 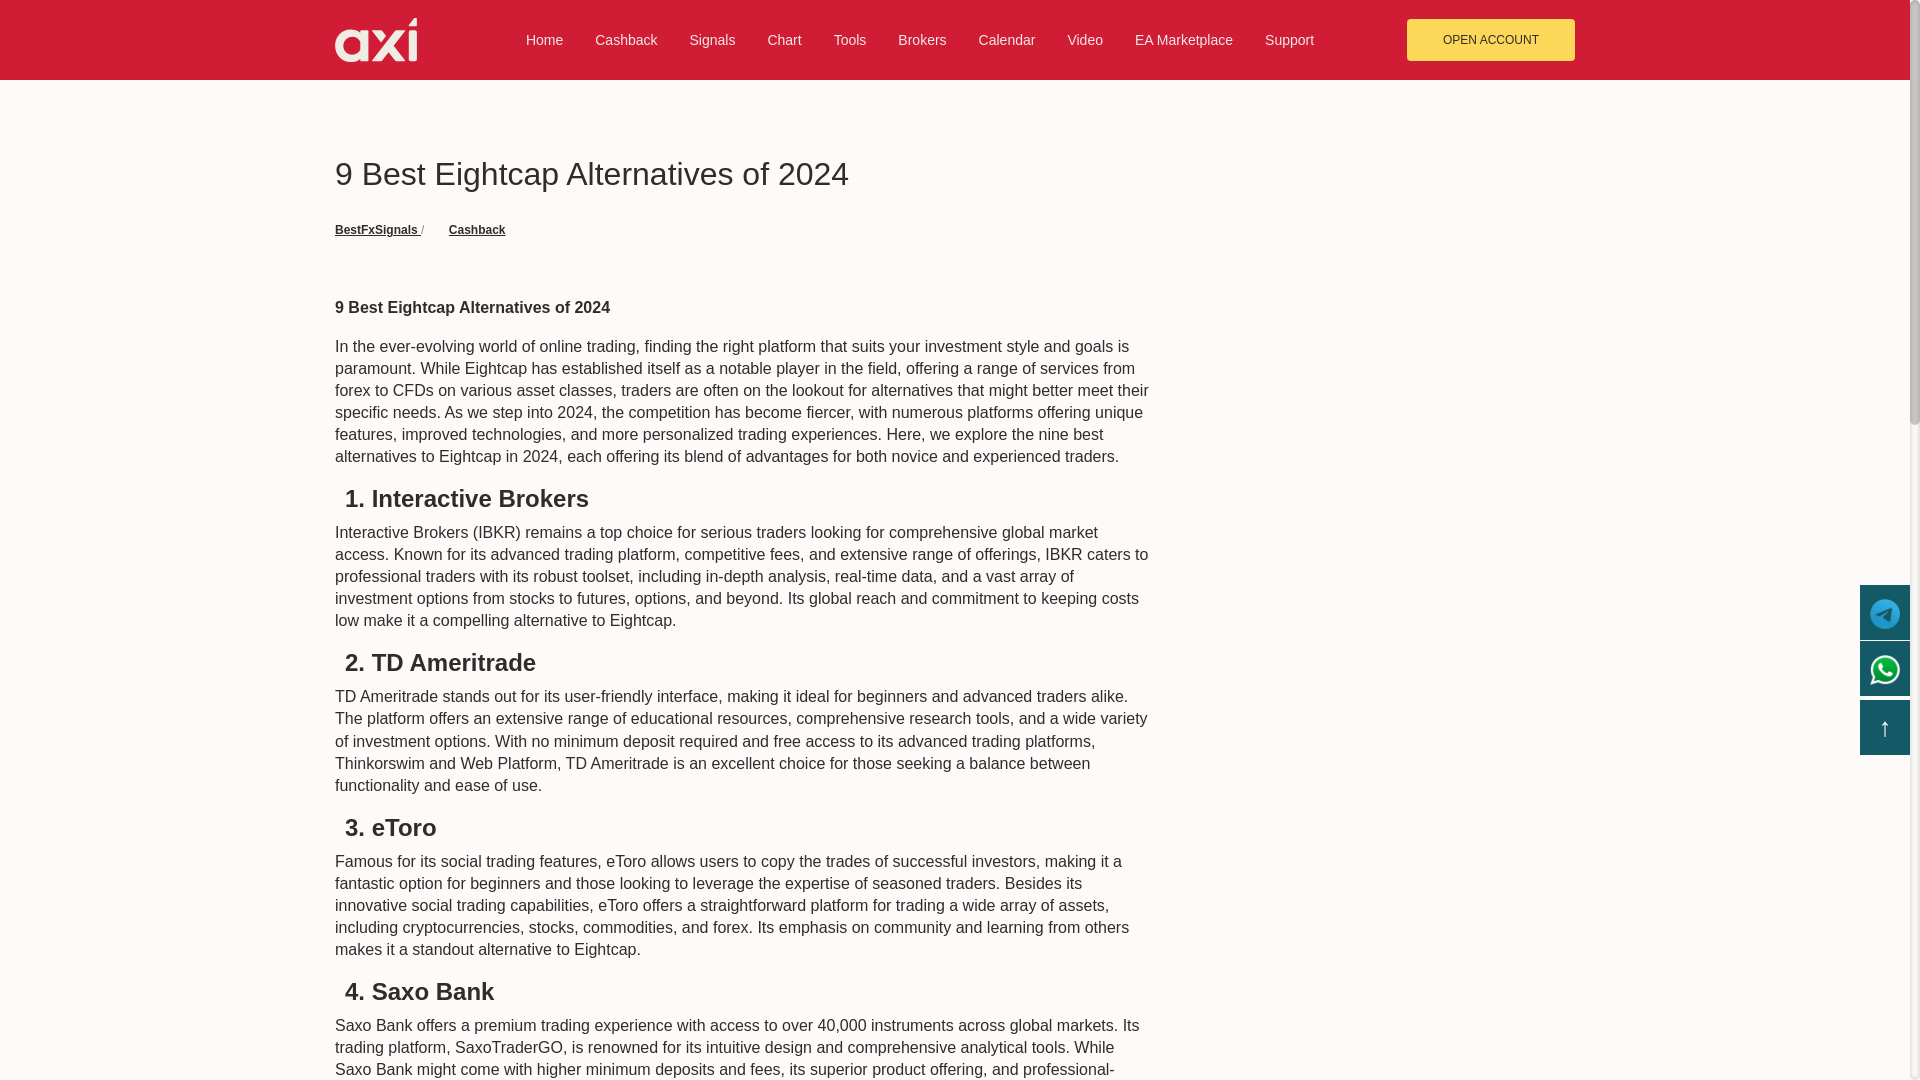 What do you see at coordinates (850, 40) in the screenshot?
I see `Tools` at bounding box center [850, 40].